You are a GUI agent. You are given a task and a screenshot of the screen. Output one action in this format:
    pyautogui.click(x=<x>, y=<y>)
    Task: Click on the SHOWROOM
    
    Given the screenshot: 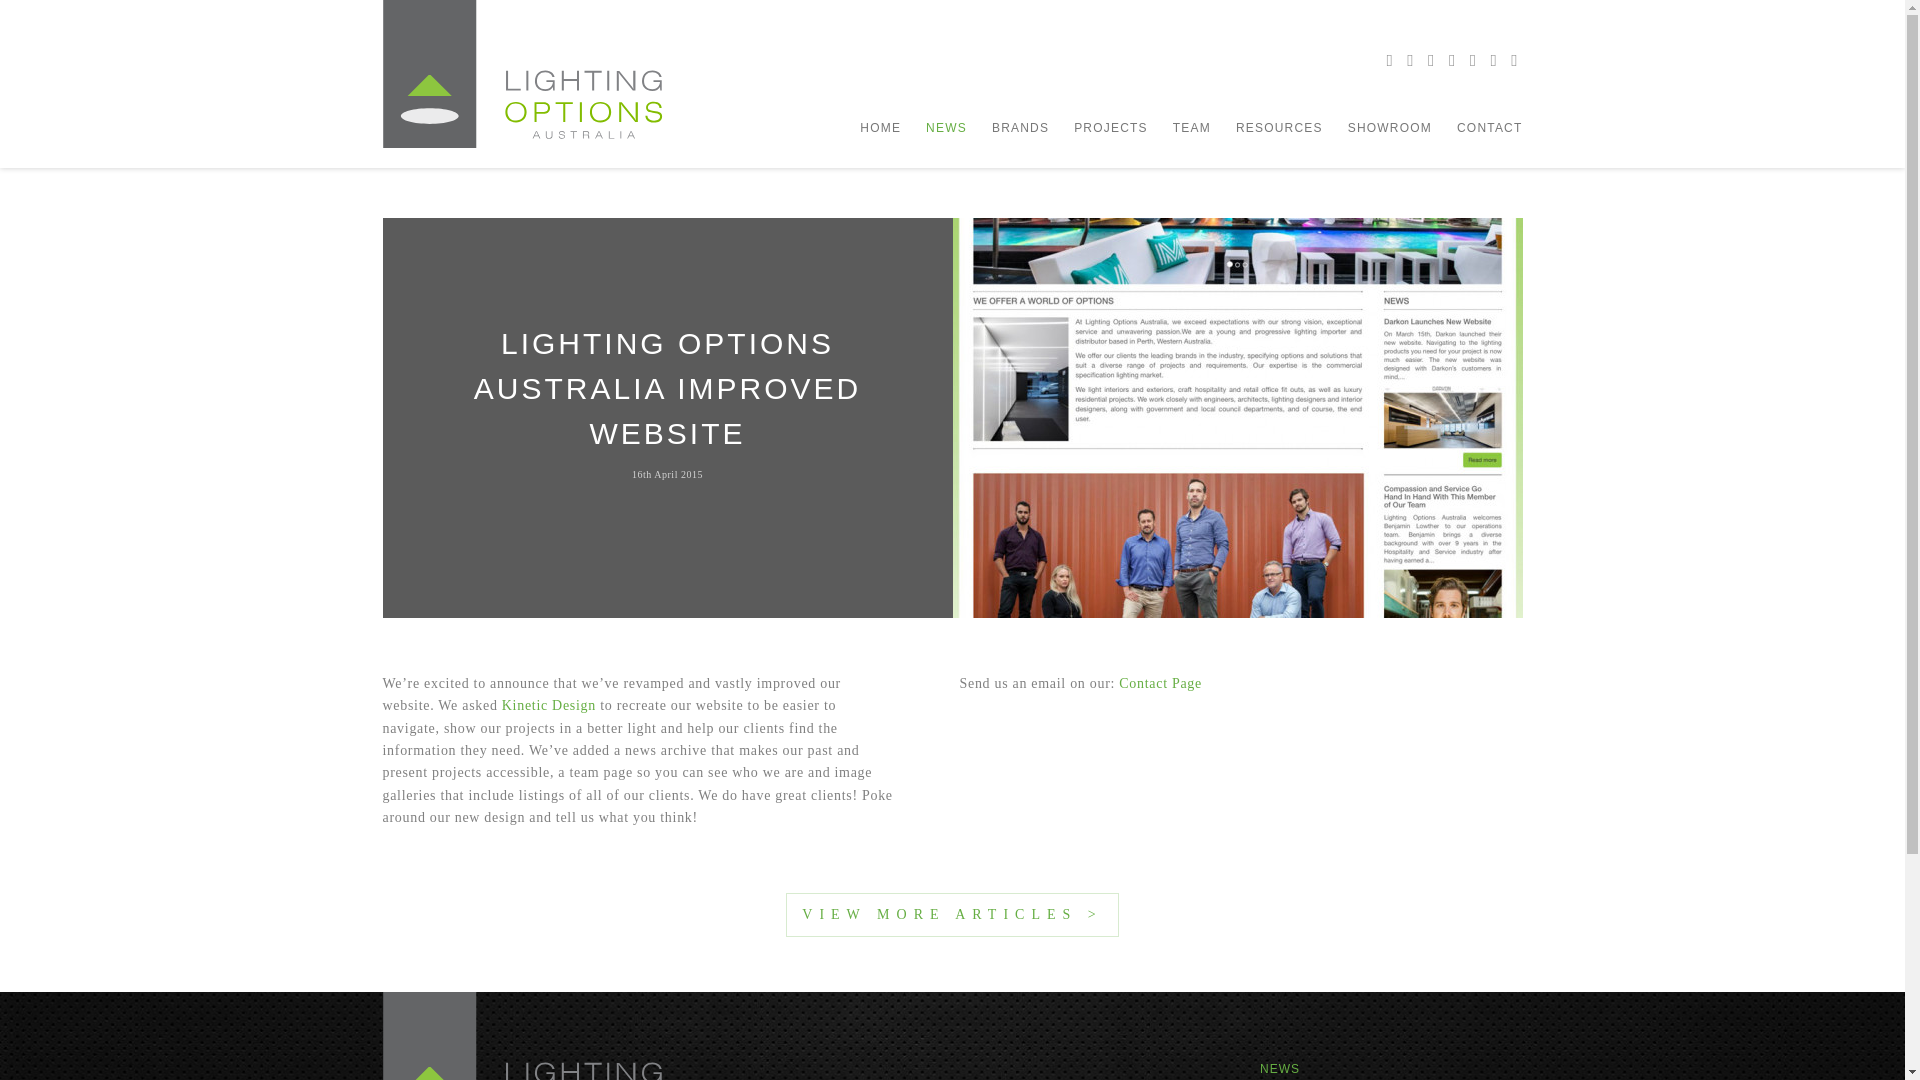 What is the action you would take?
    pyautogui.click(x=1390, y=128)
    